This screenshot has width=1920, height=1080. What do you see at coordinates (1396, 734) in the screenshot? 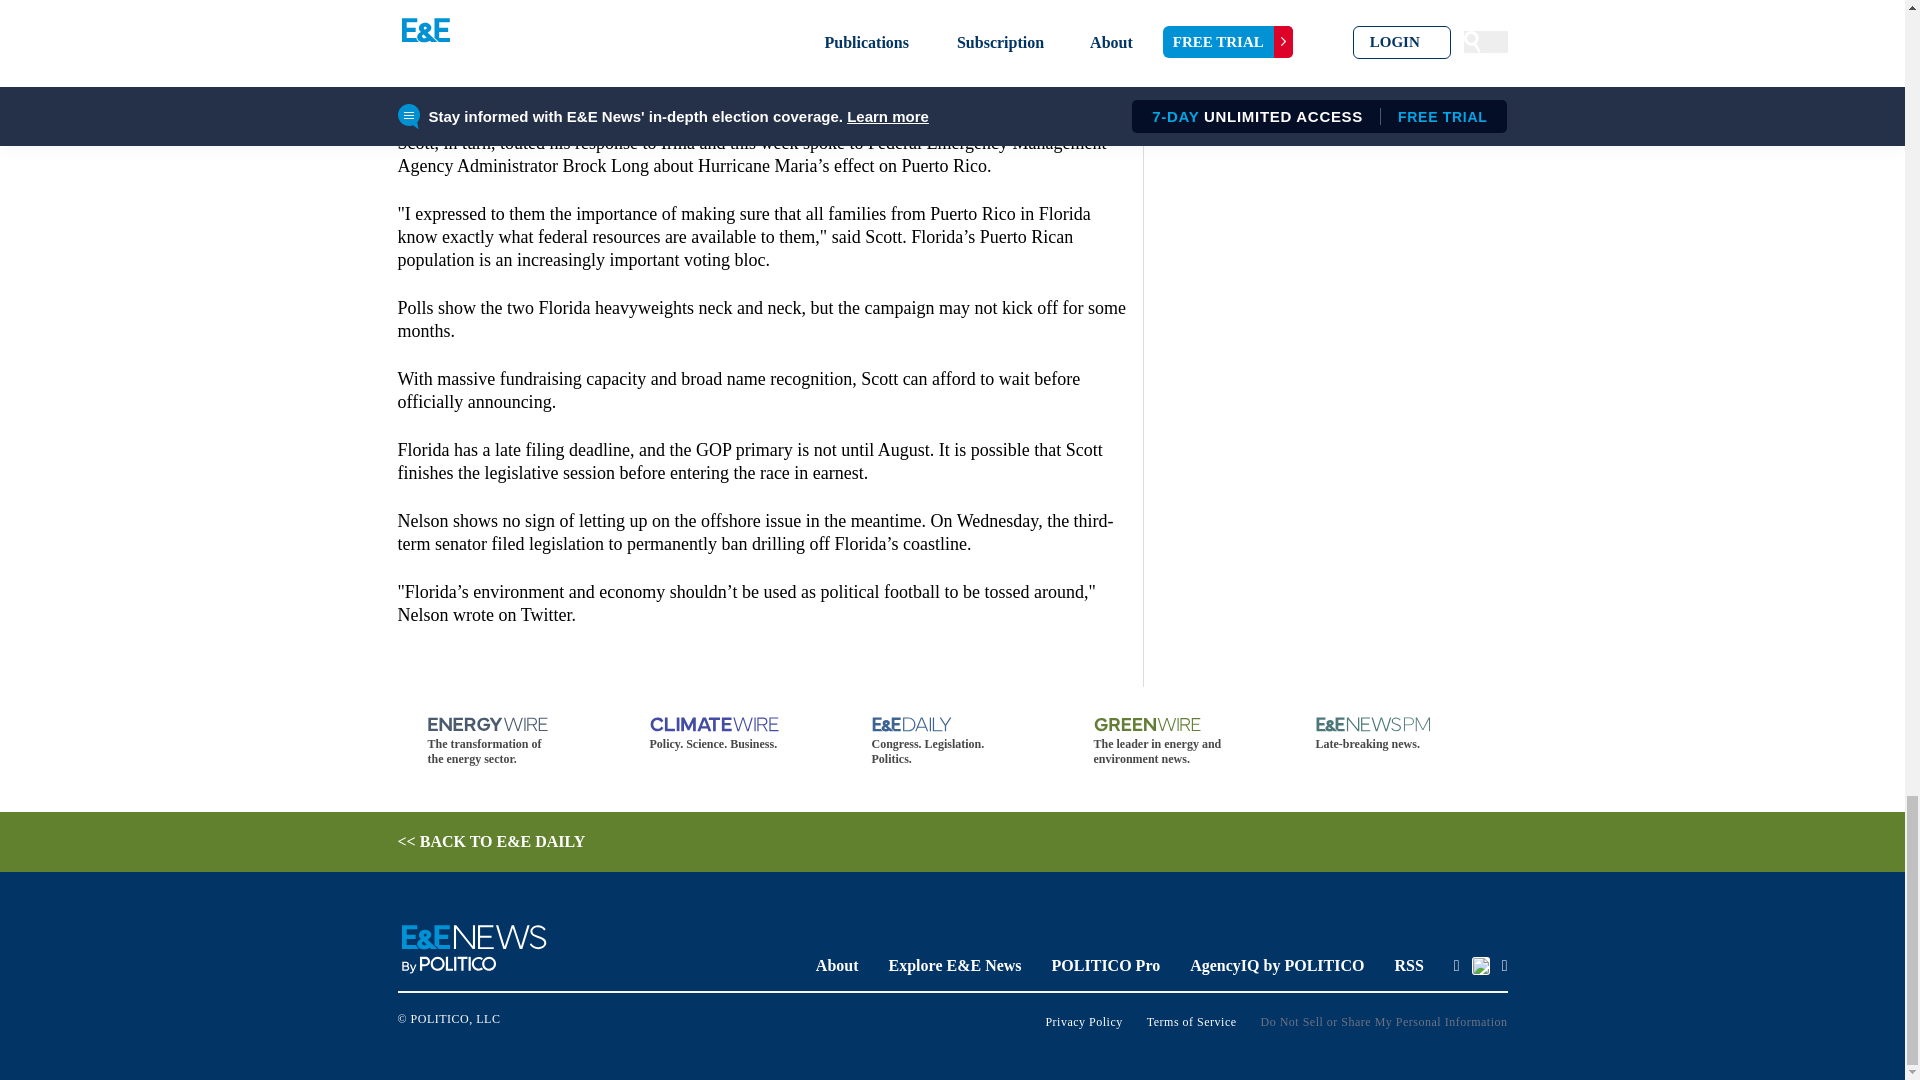
I see `Late-breaking news.` at bounding box center [1396, 734].